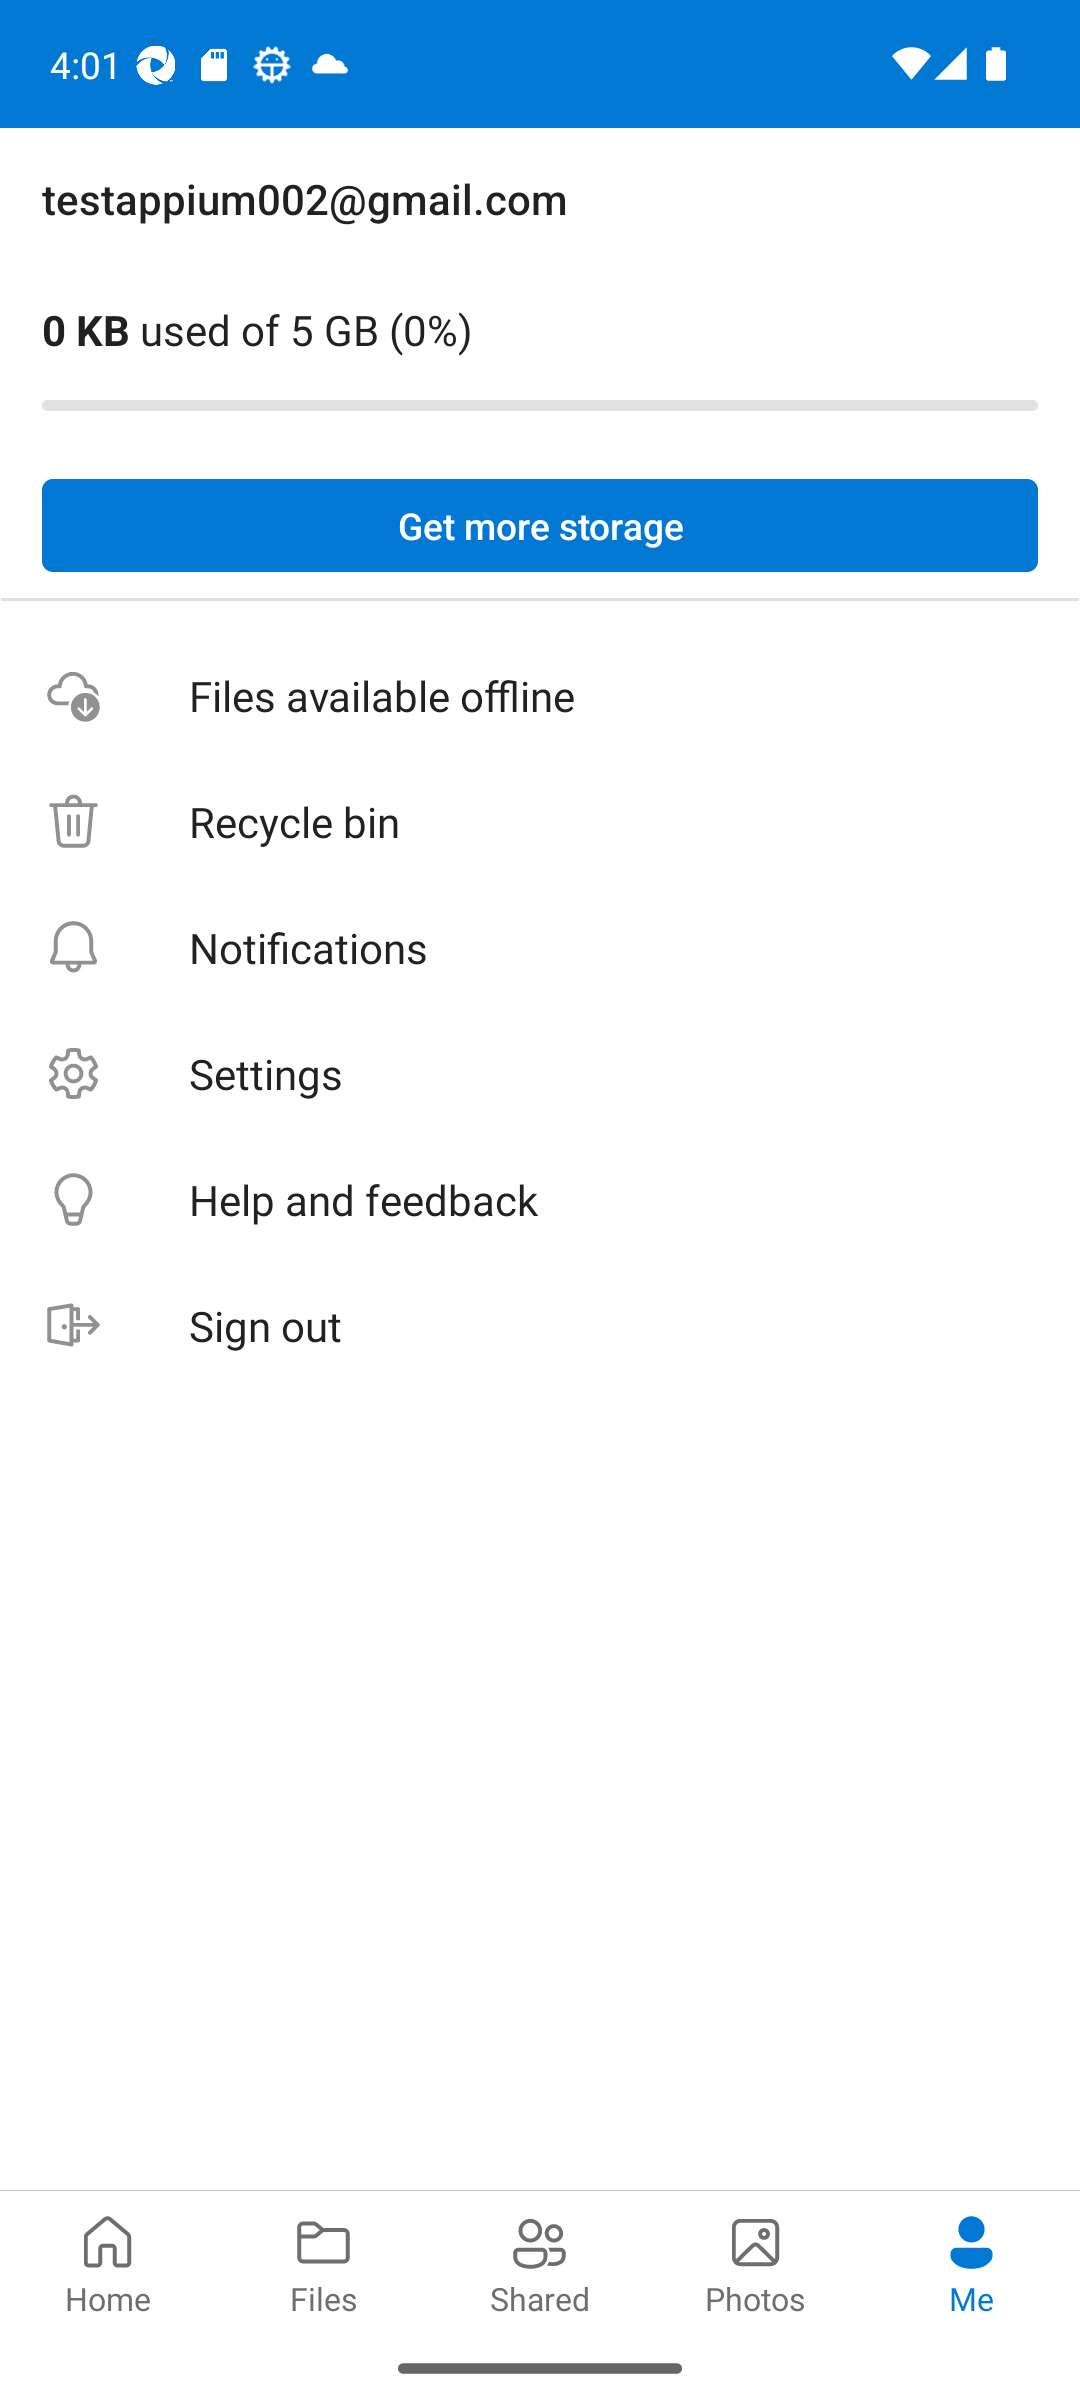 The height and width of the screenshot is (2400, 1080). I want to click on Notifications, so click(540, 948).